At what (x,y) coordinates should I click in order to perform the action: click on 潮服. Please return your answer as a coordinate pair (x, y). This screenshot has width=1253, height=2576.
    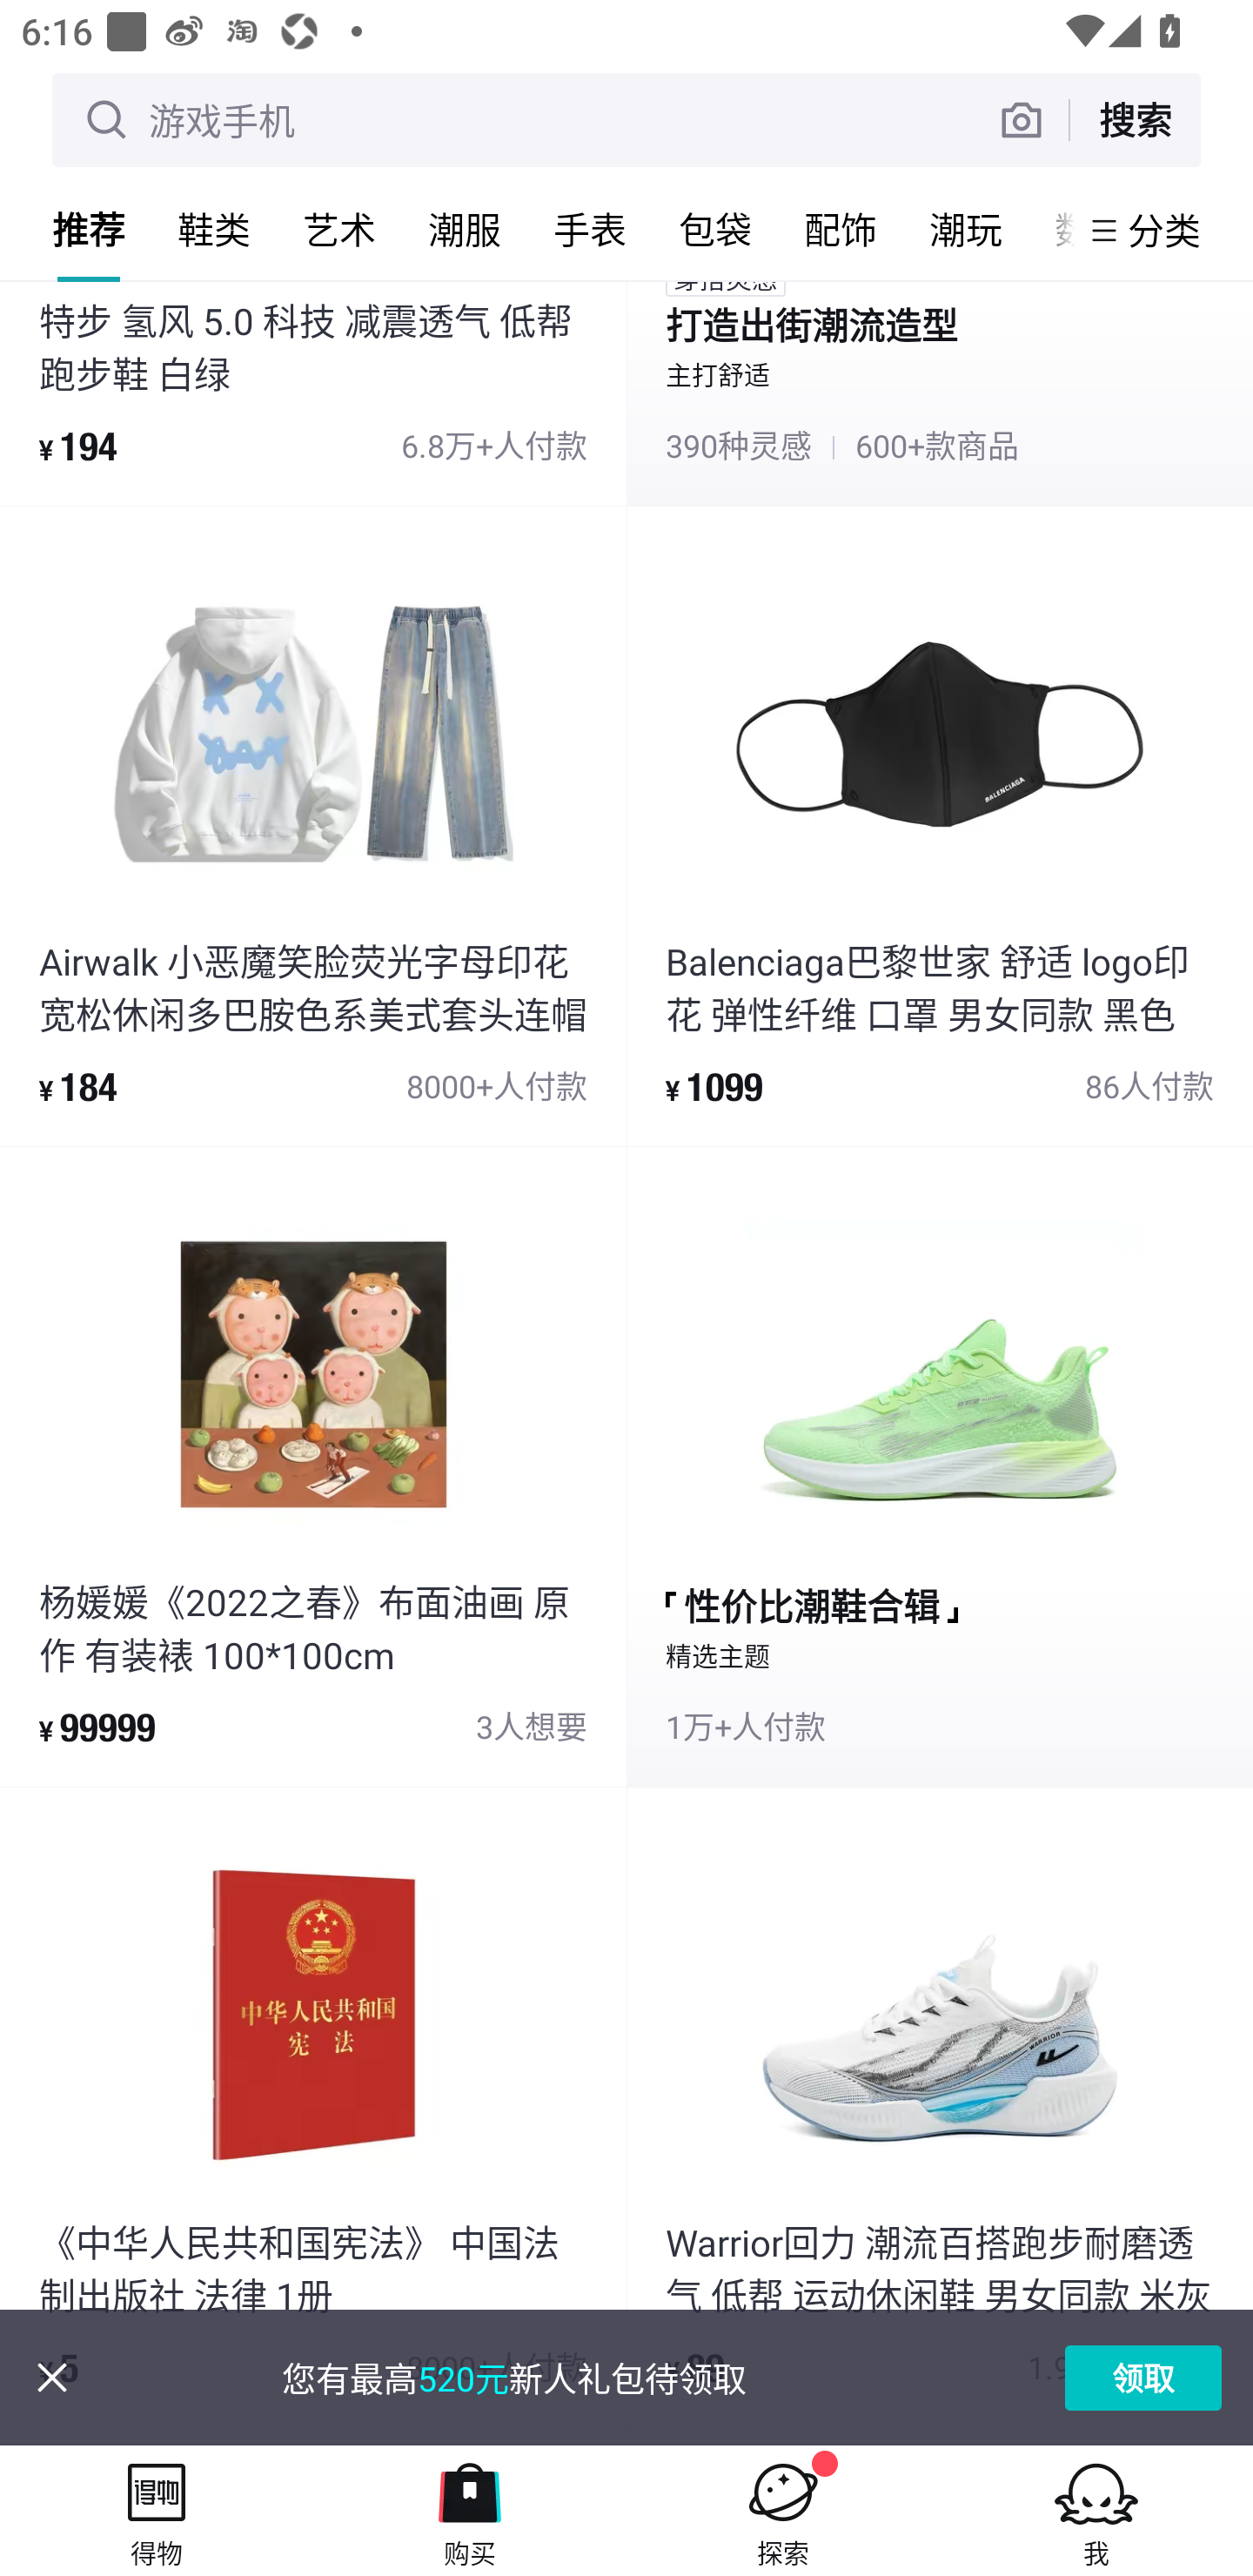
    Looking at the image, I should click on (465, 229).